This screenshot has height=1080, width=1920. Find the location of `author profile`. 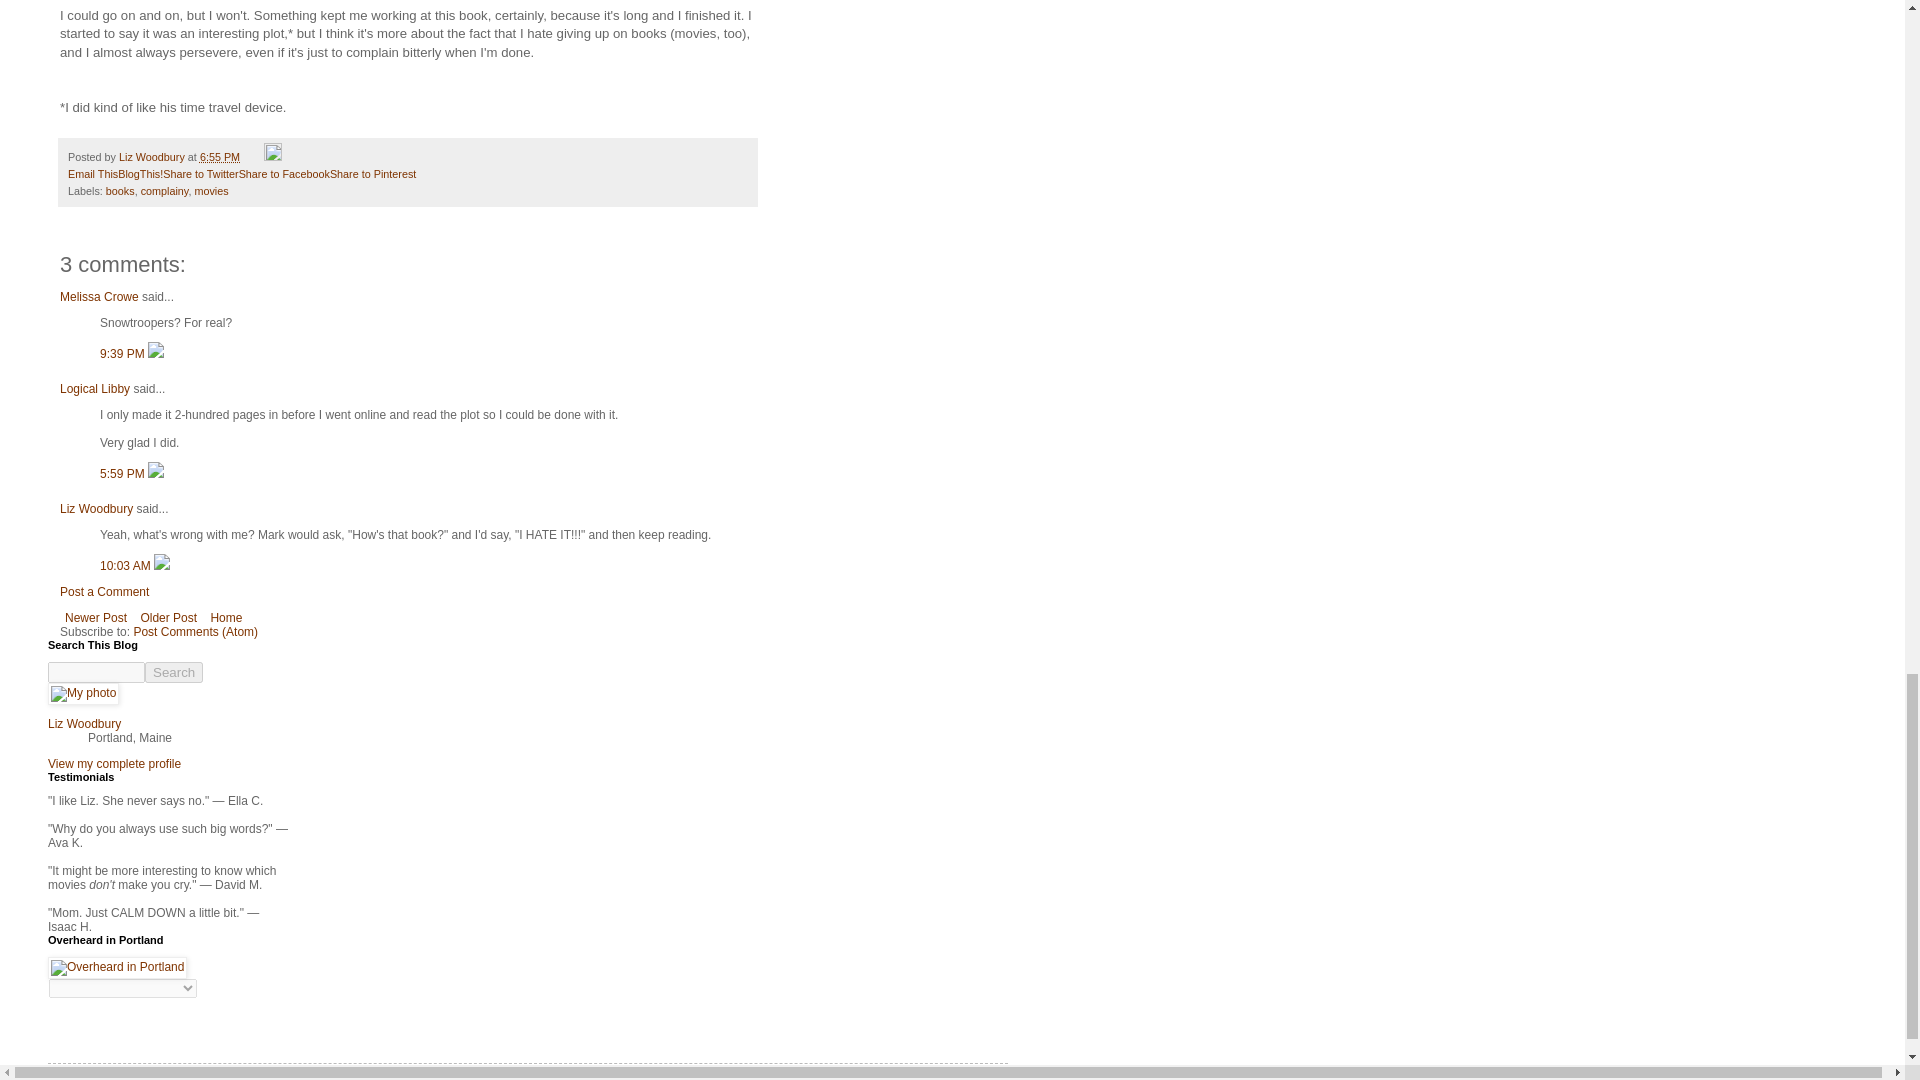

author profile is located at coordinates (154, 157).